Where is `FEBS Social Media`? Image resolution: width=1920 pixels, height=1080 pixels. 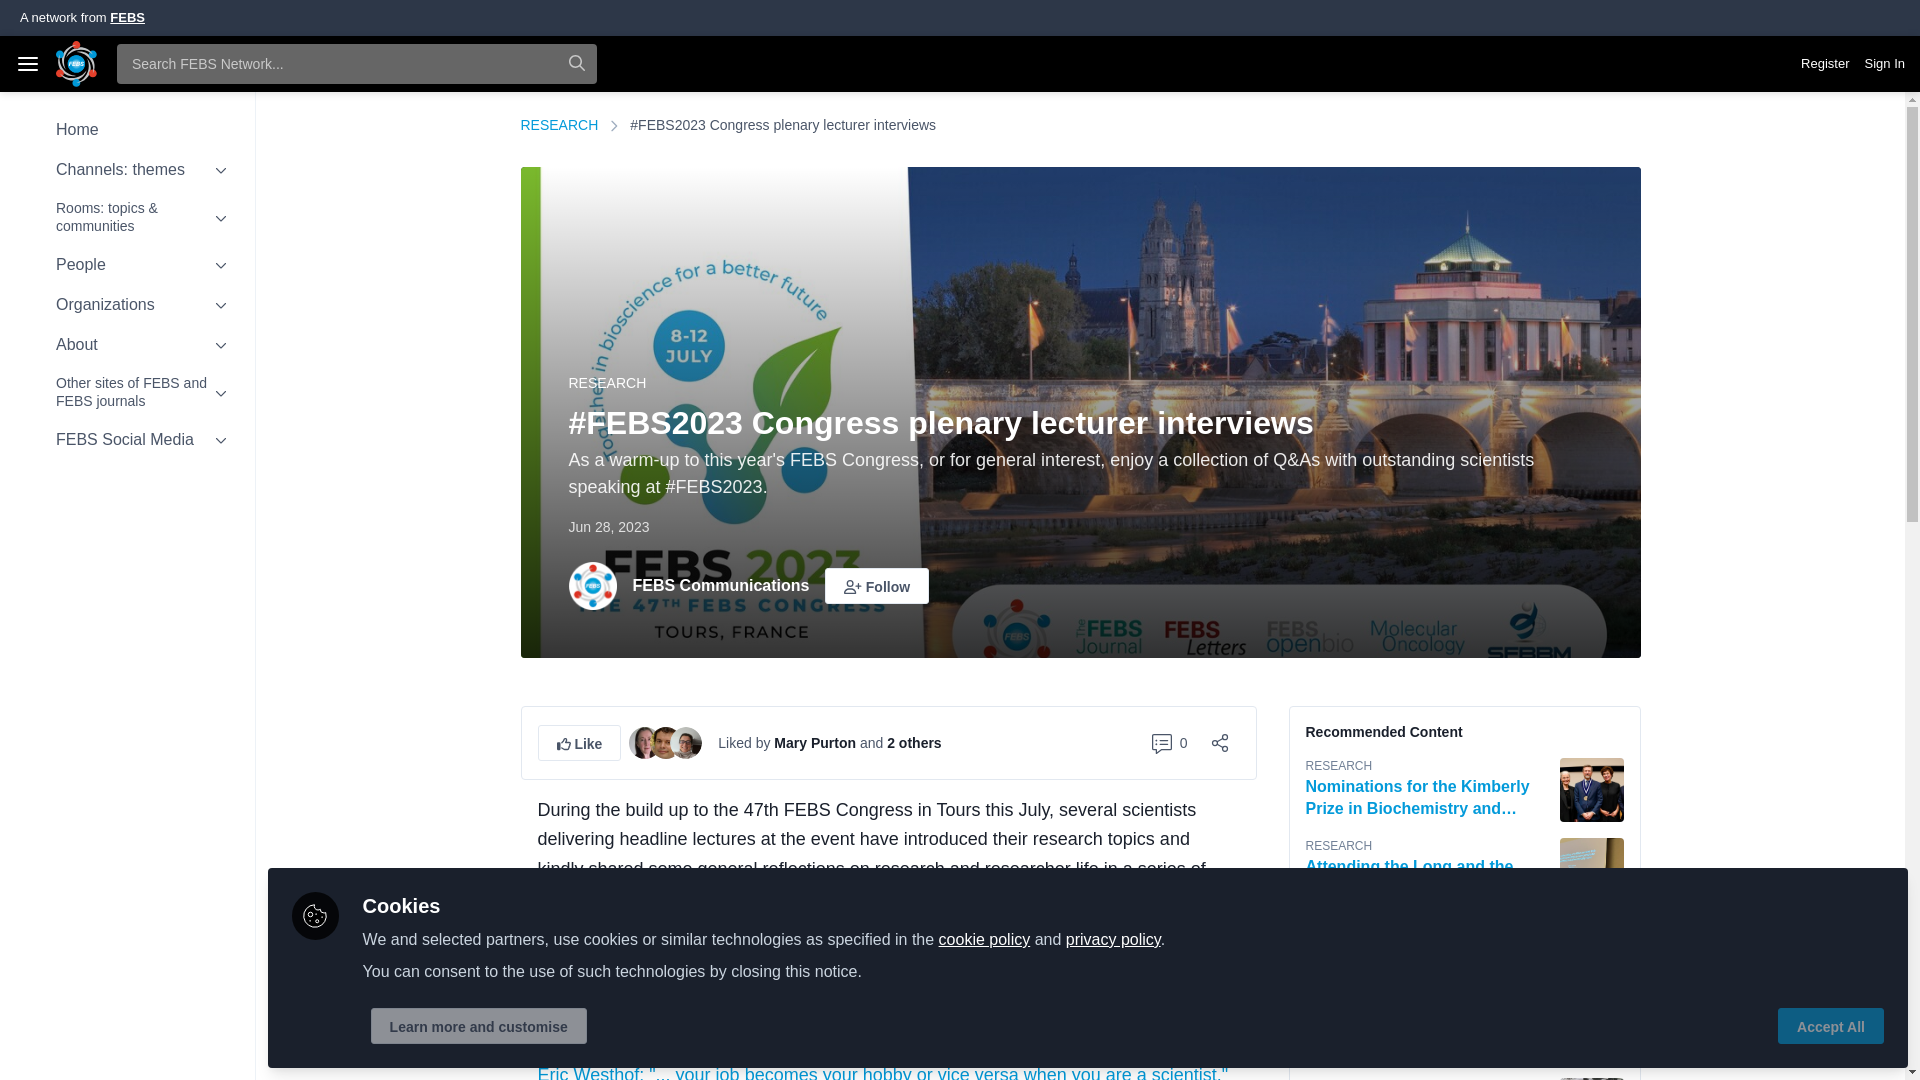 FEBS Social Media is located at coordinates (127, 440).